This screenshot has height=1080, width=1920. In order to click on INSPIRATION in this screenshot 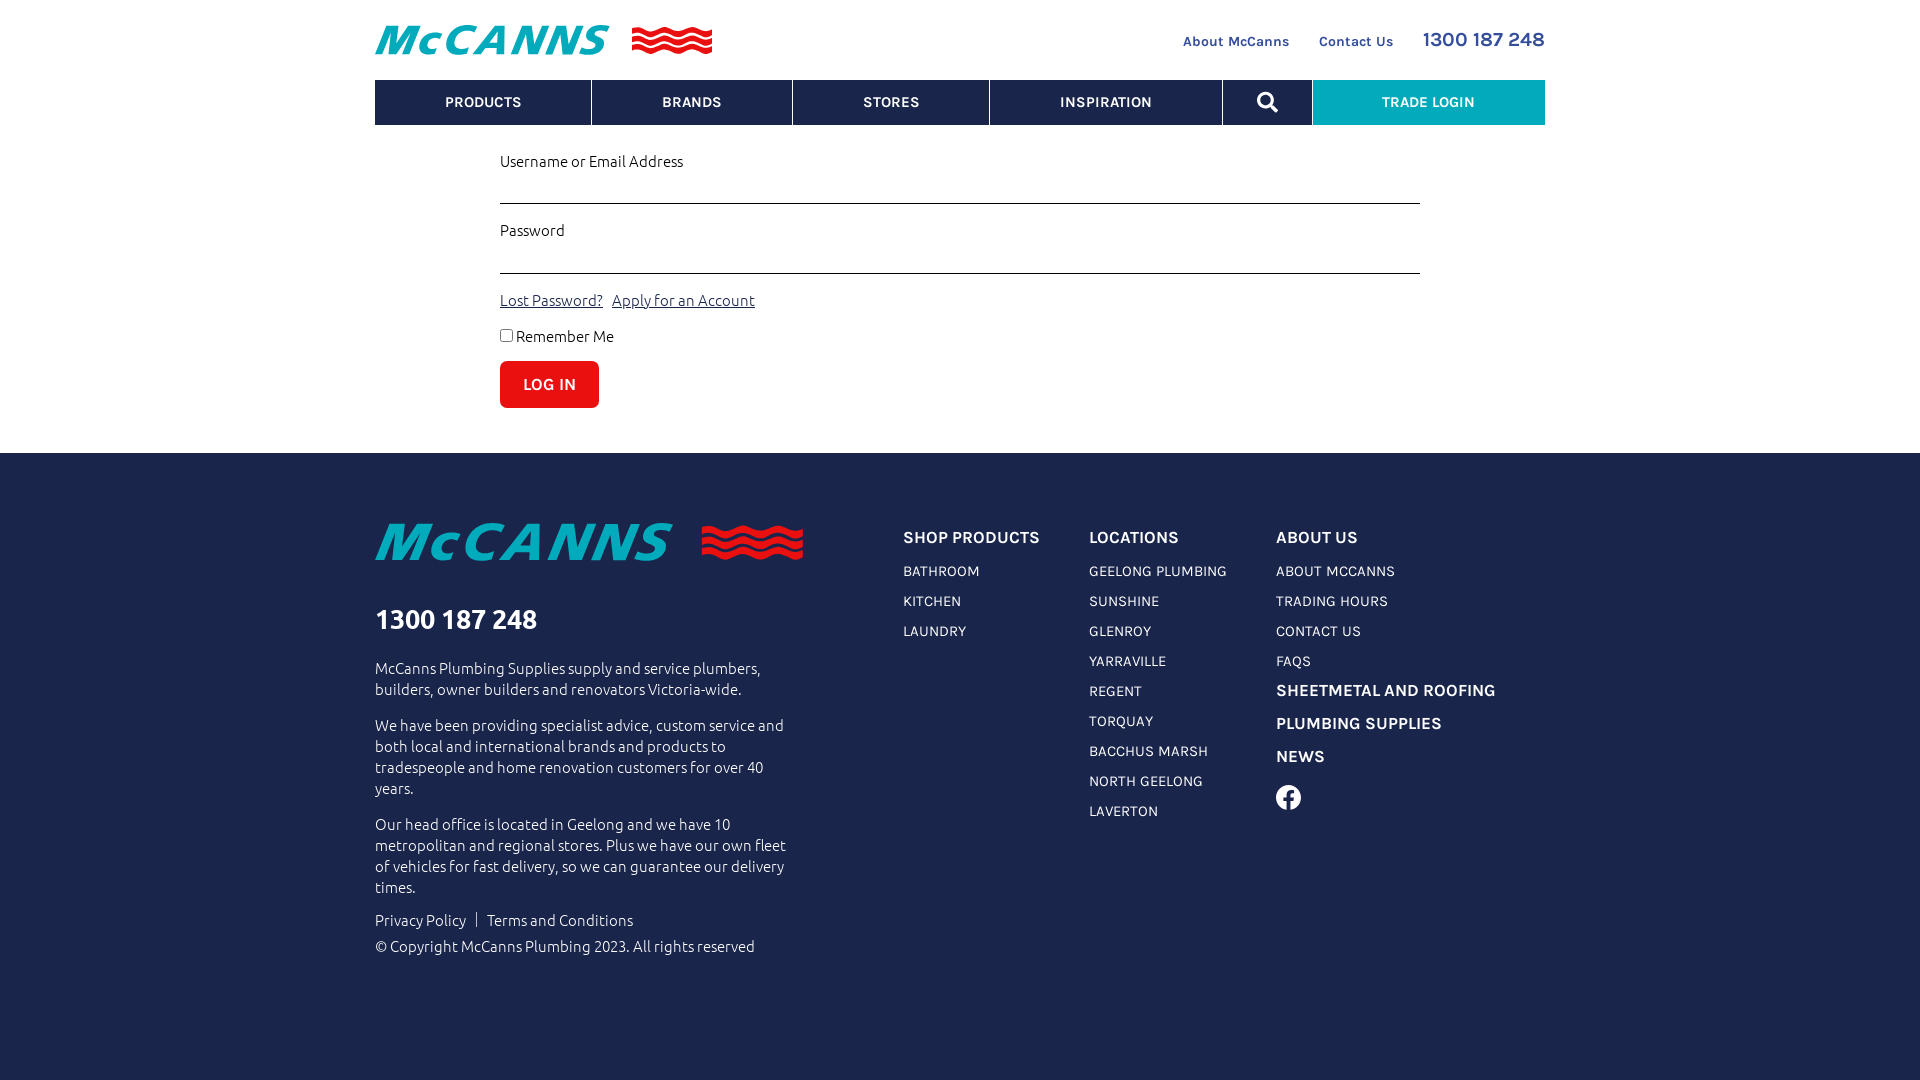, I will do `click(1106, 102)`.